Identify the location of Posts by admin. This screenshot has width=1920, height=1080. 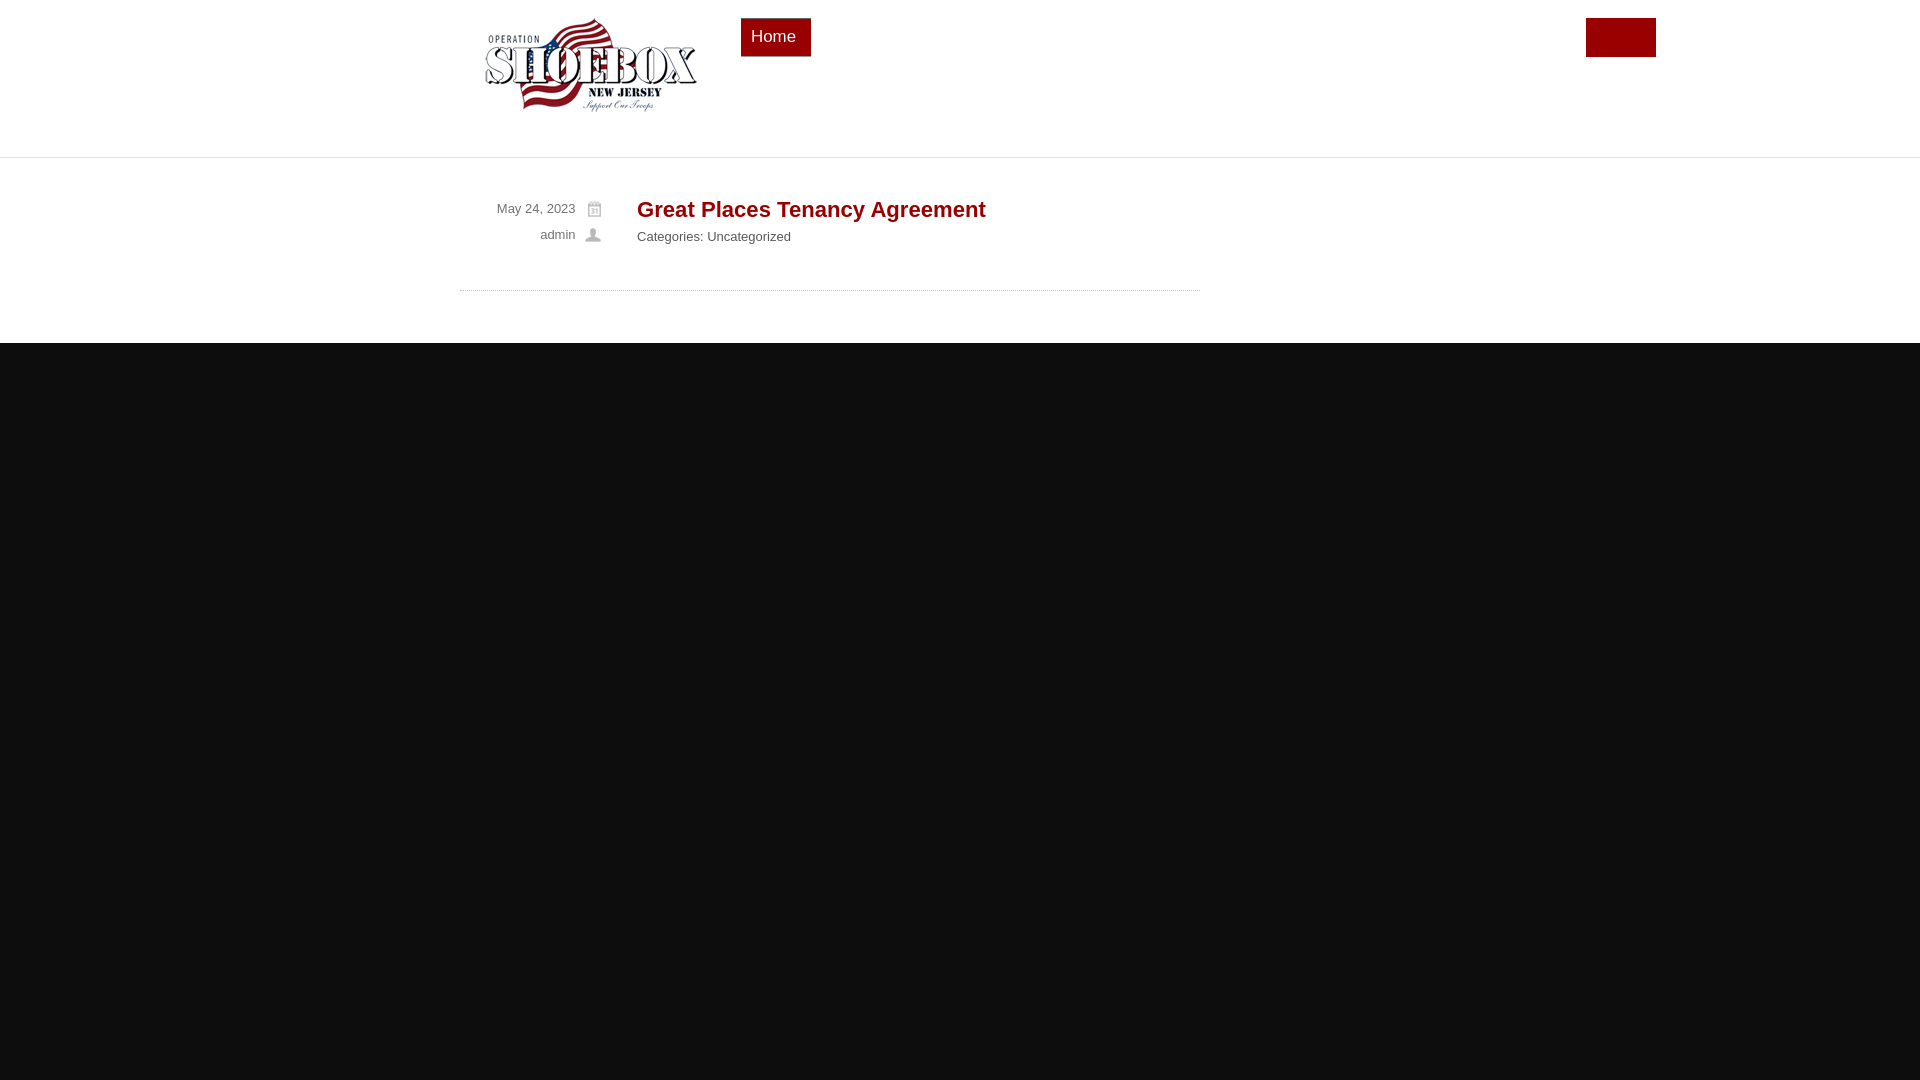
(556, 234).